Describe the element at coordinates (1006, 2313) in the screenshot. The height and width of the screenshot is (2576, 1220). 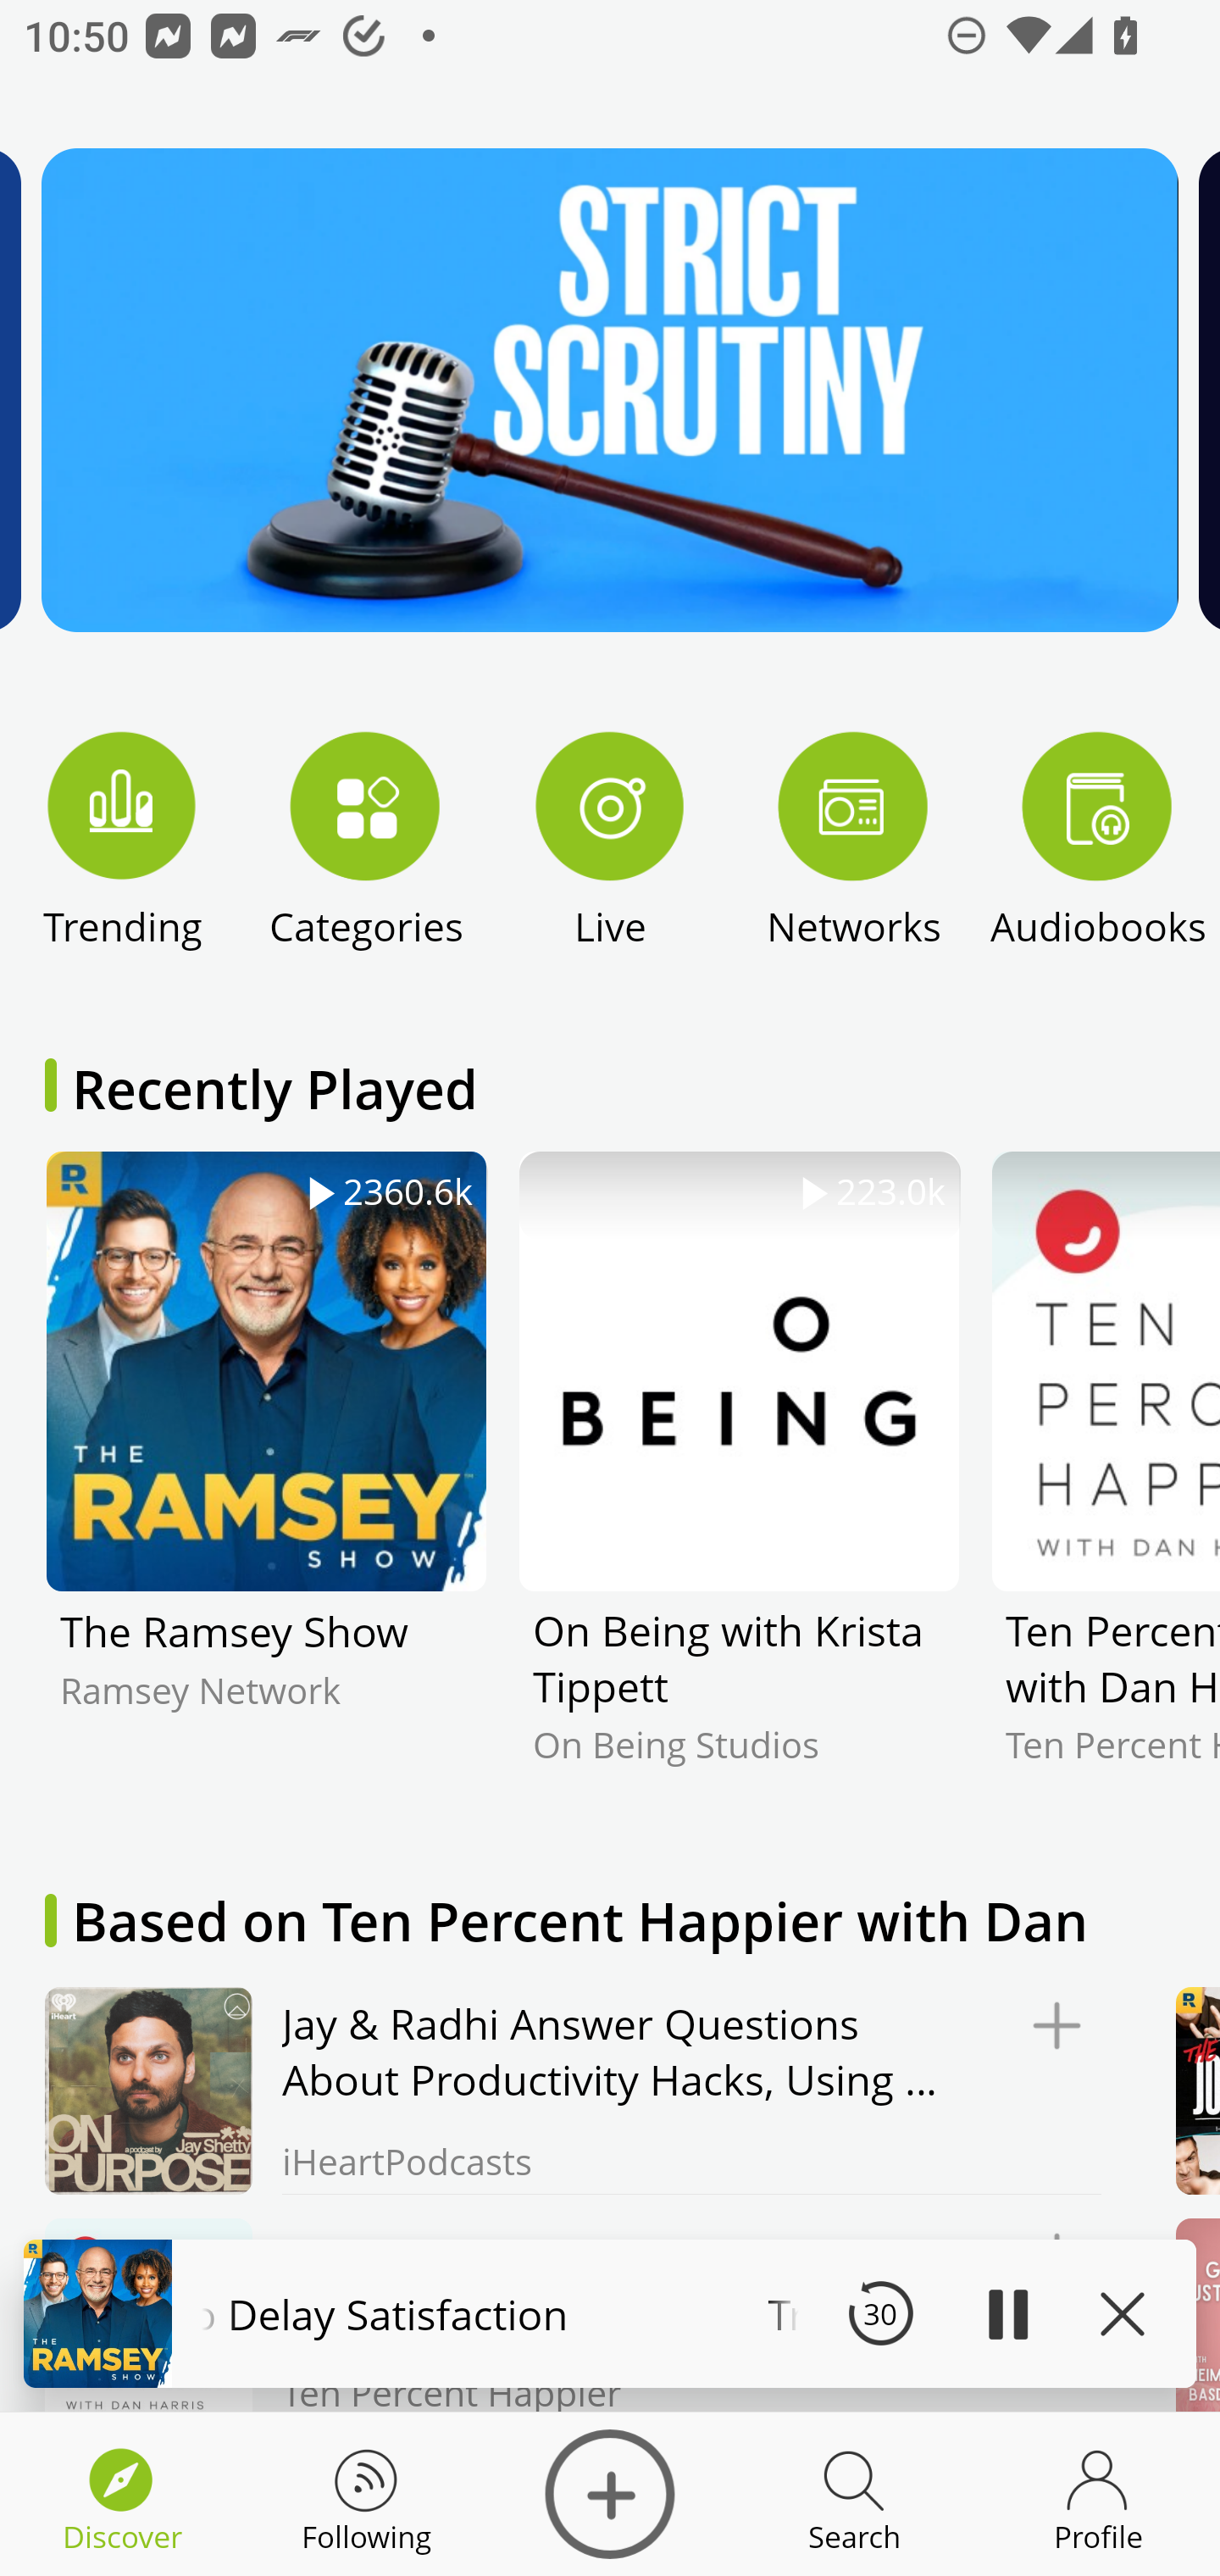
I see `Play` at that location.